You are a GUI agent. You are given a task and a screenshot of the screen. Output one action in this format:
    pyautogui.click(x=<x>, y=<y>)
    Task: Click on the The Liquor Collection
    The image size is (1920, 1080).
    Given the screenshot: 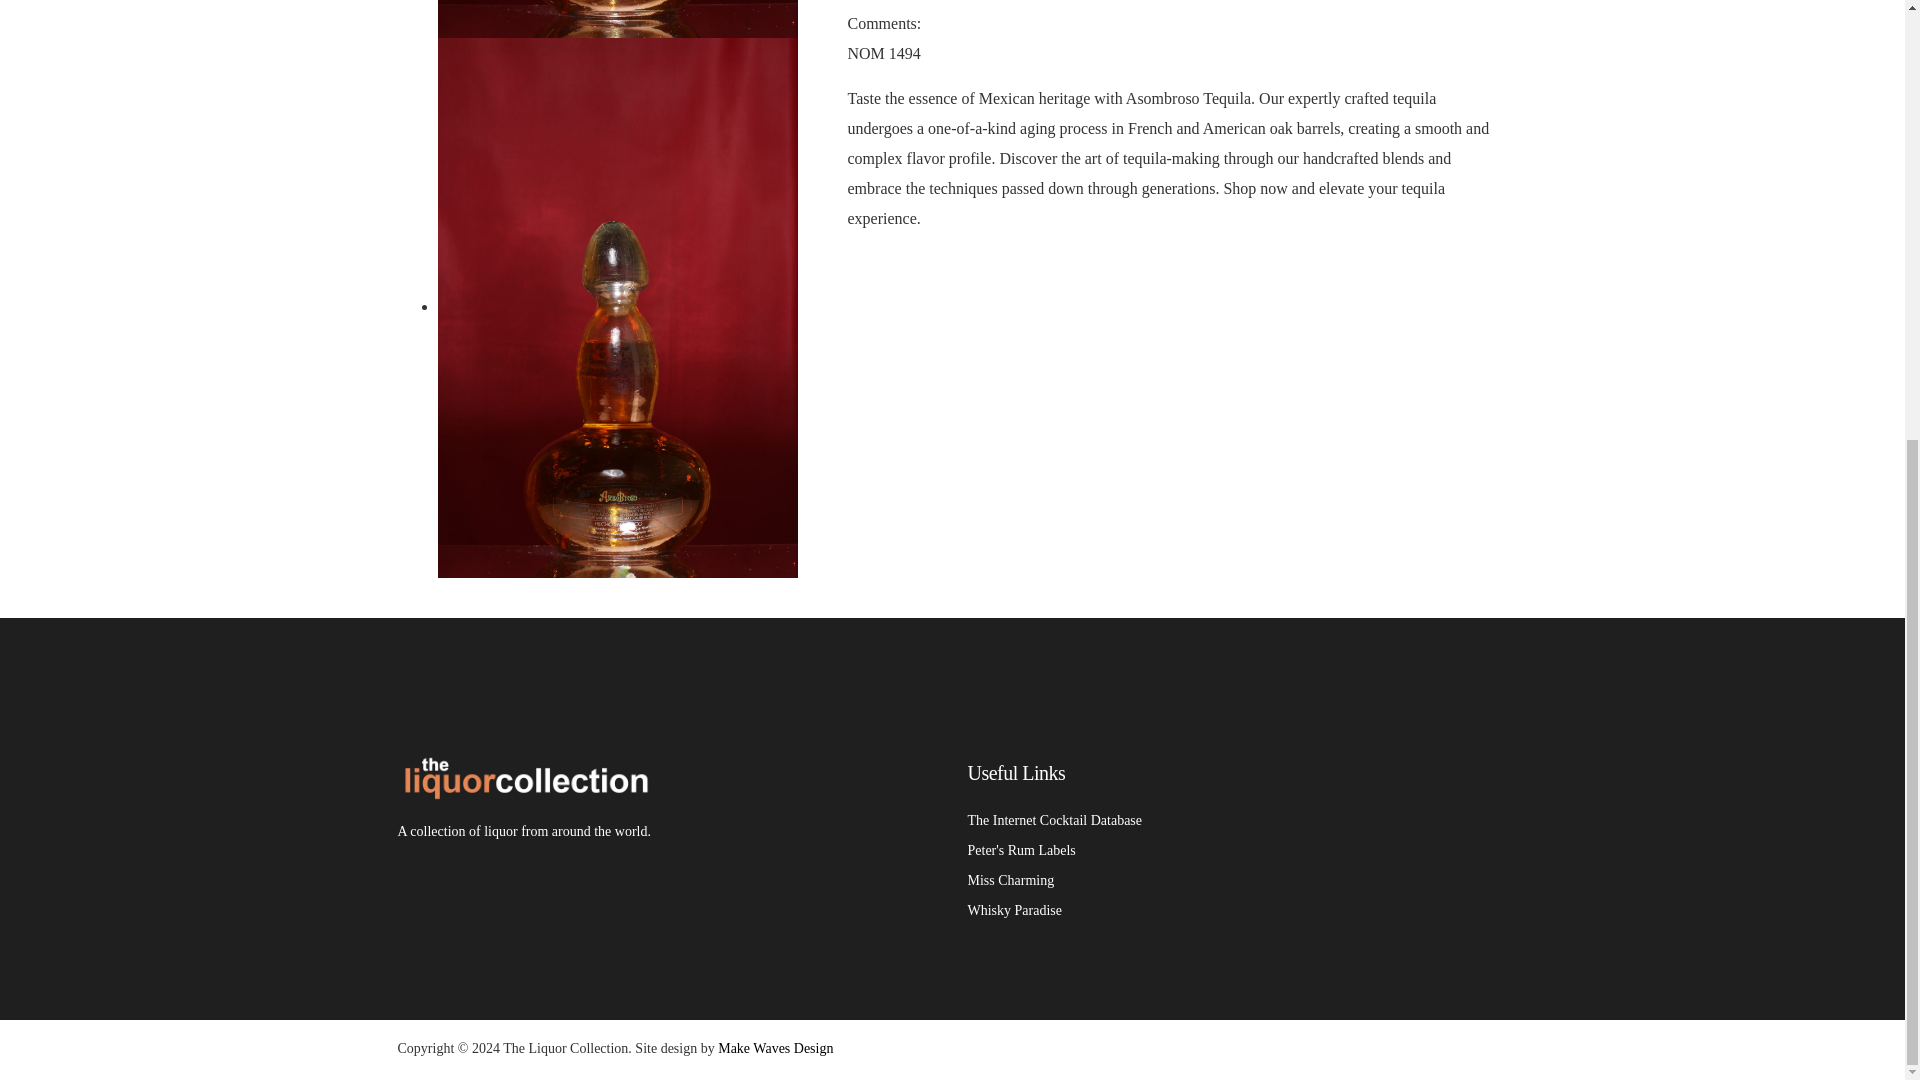 What is the action you would take?
    pyautogui.click(x=524, y=786)
    